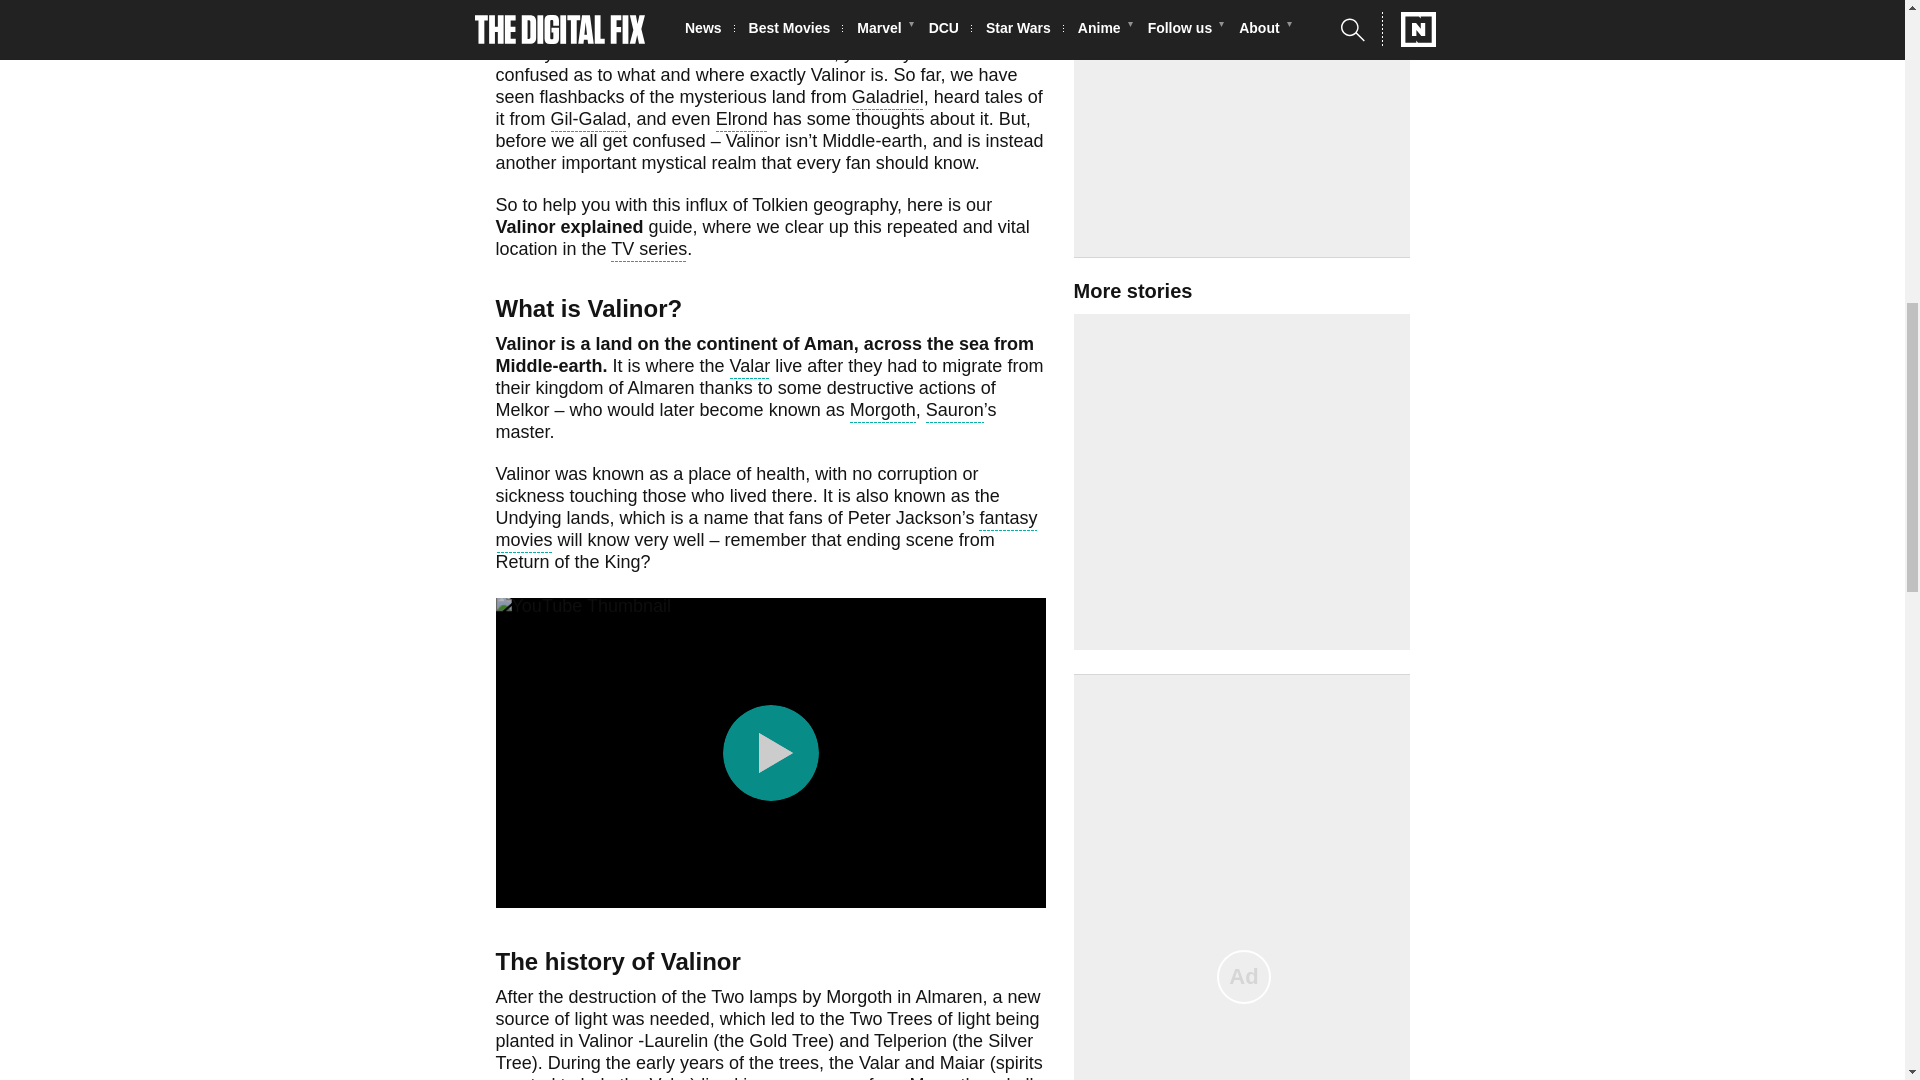  Describe the element at coordinates (589, 121) in the screenshot. I see `Gil-Galad` at that location.